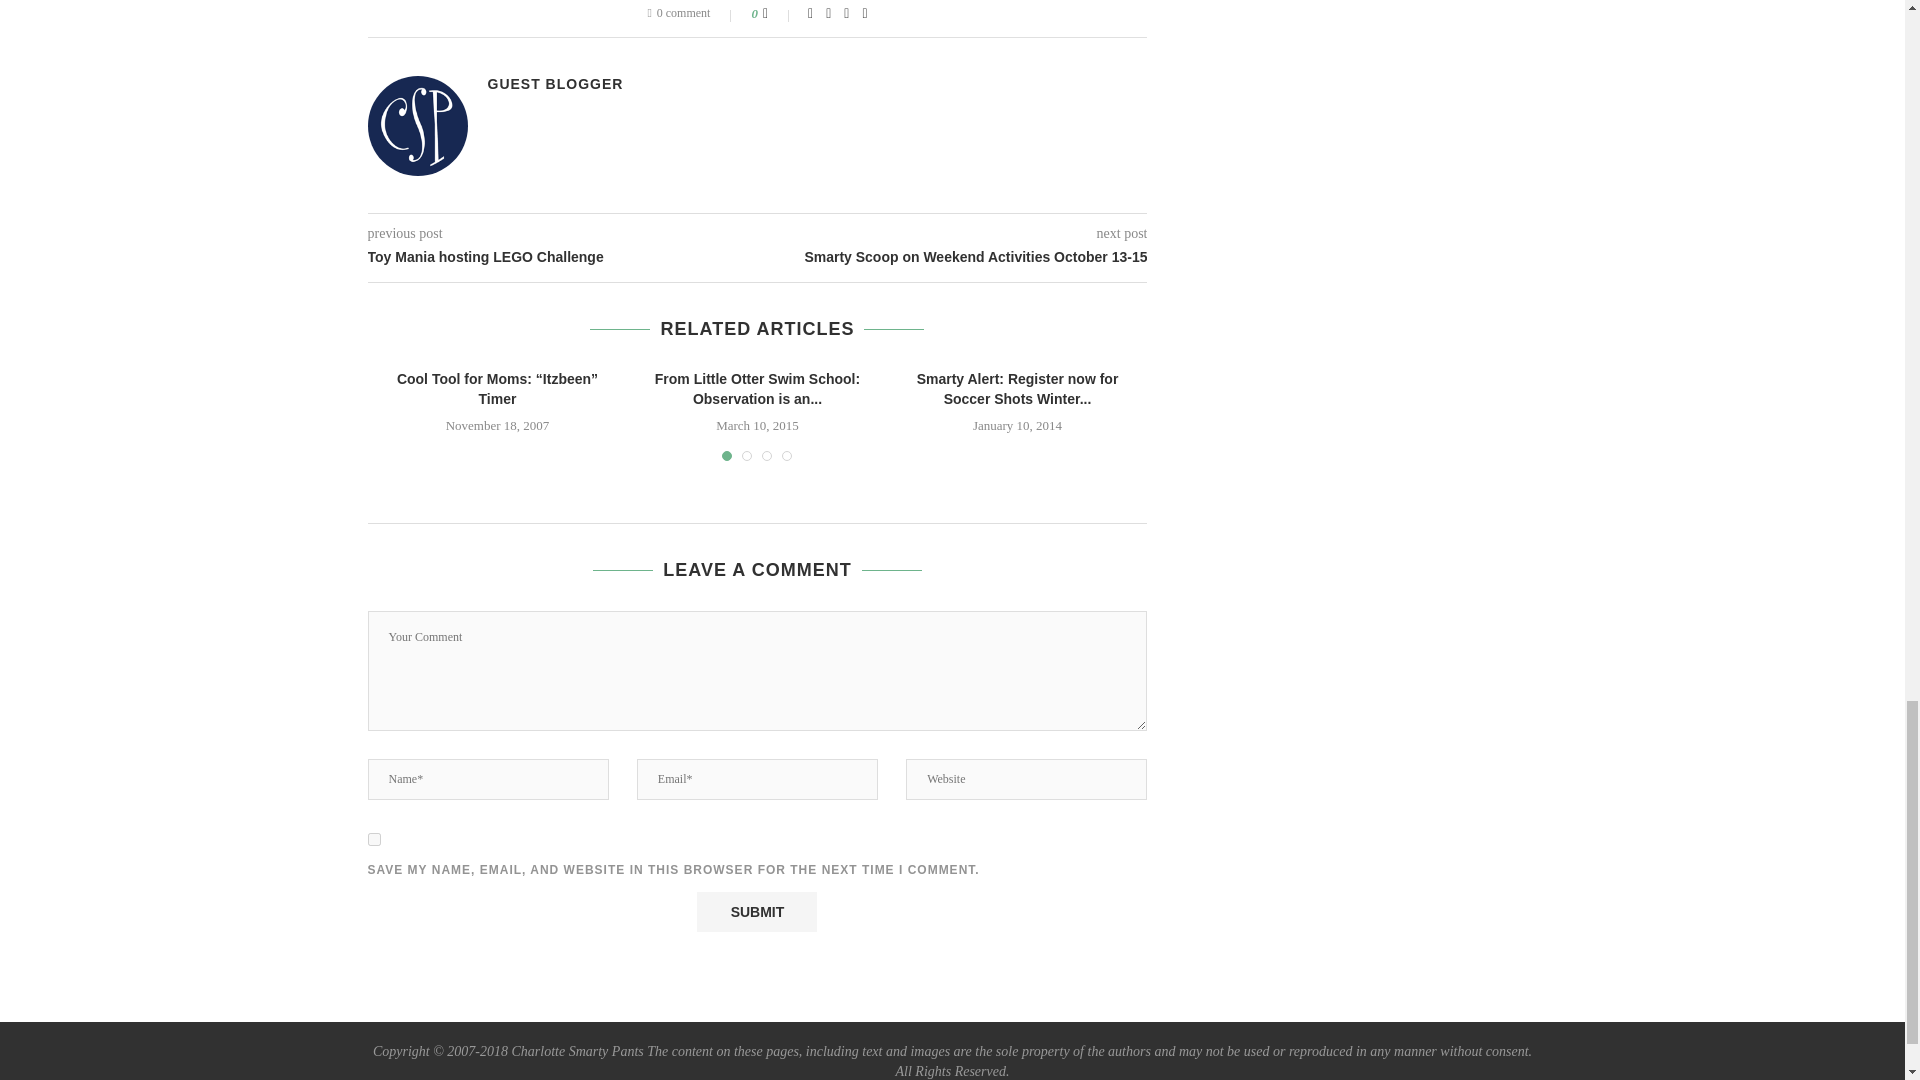 This screenshot has height=1080, width=1920. I want to click on Like, so click(778, 14).